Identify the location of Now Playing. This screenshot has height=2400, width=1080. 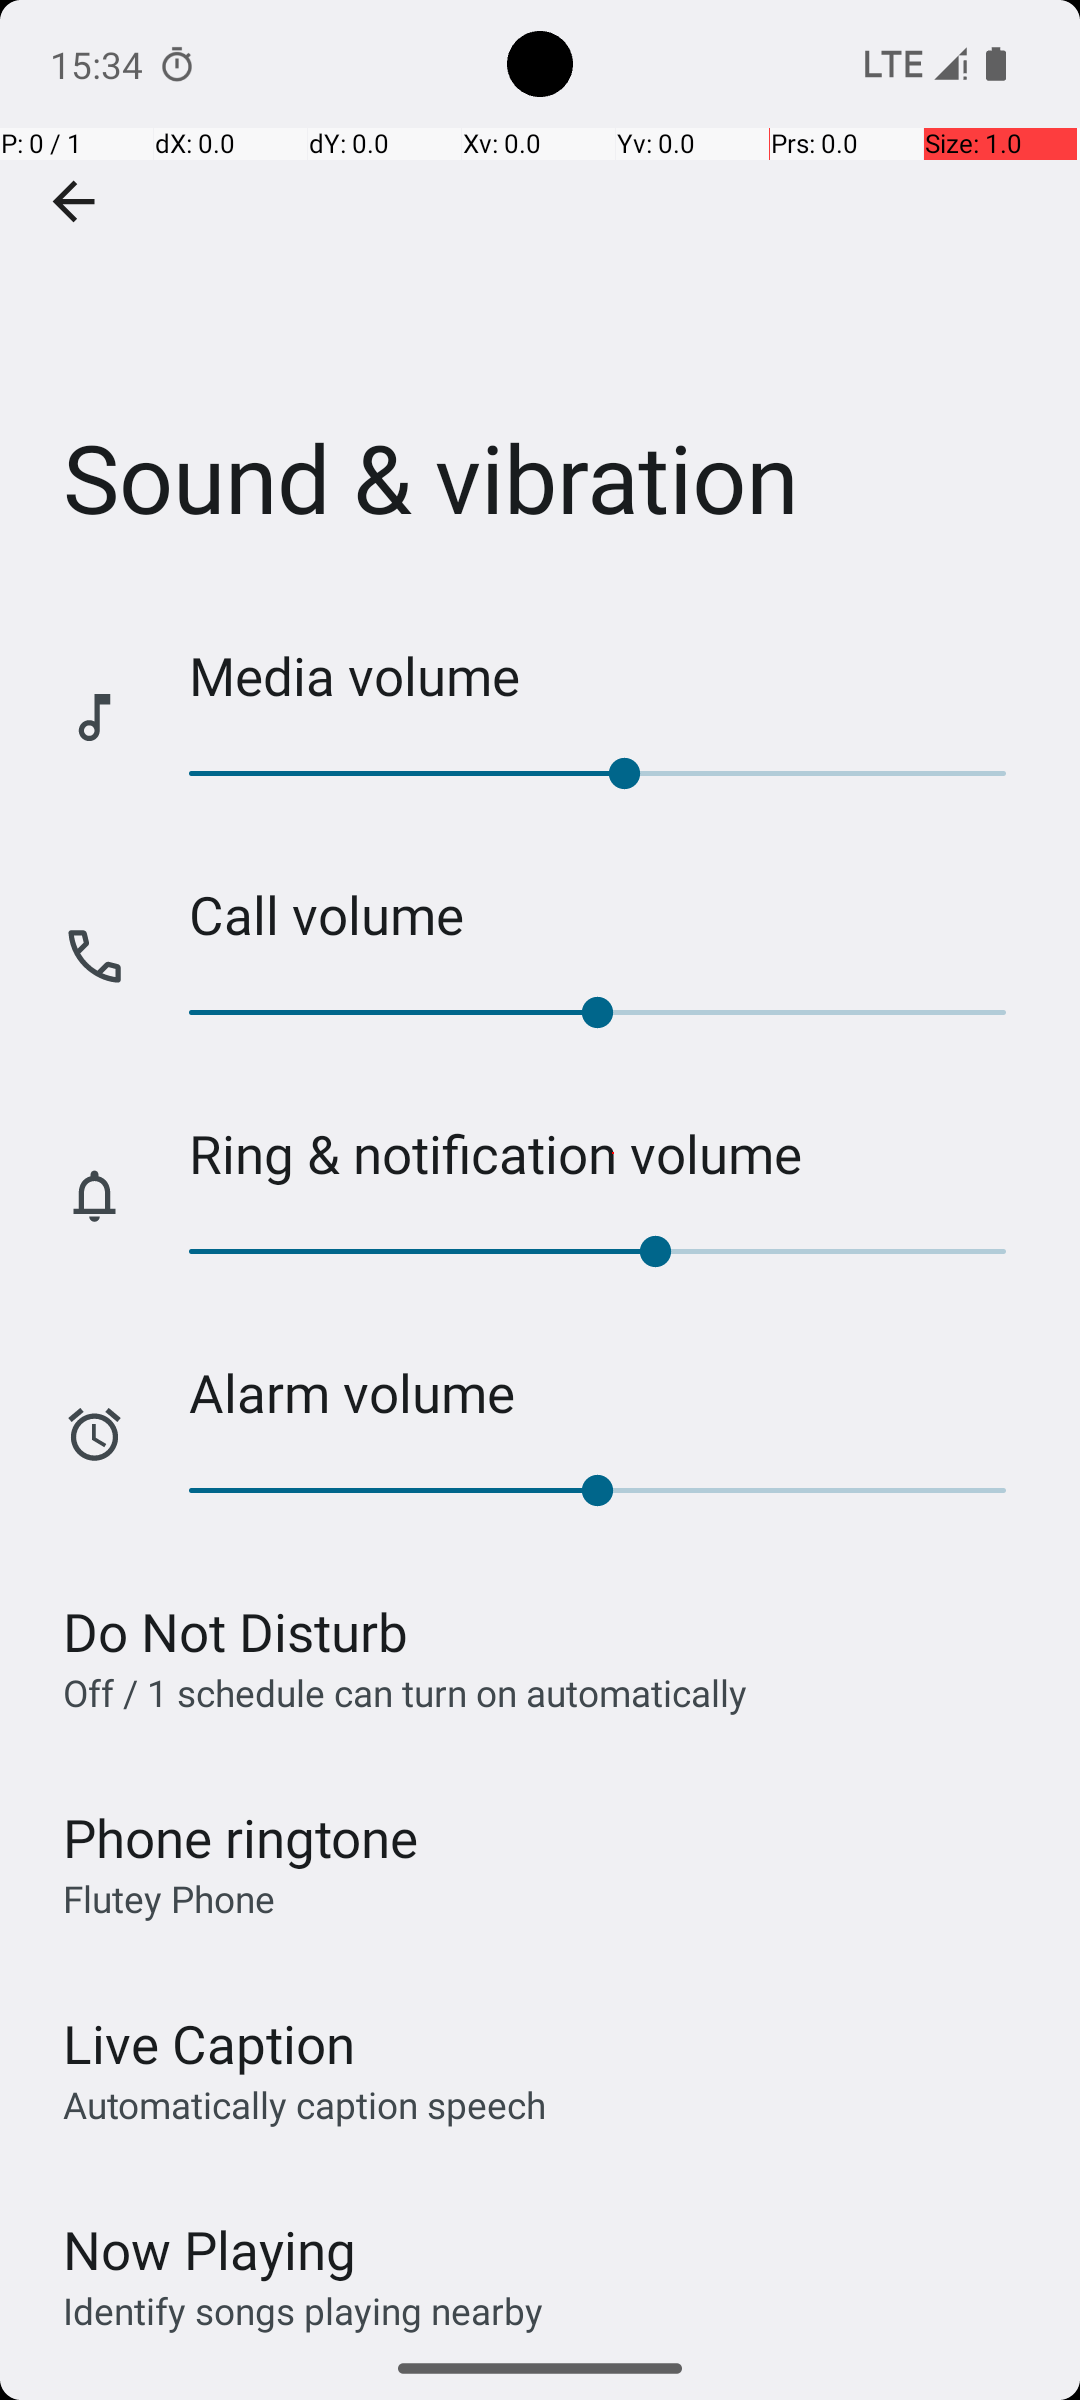
(210, 2250).